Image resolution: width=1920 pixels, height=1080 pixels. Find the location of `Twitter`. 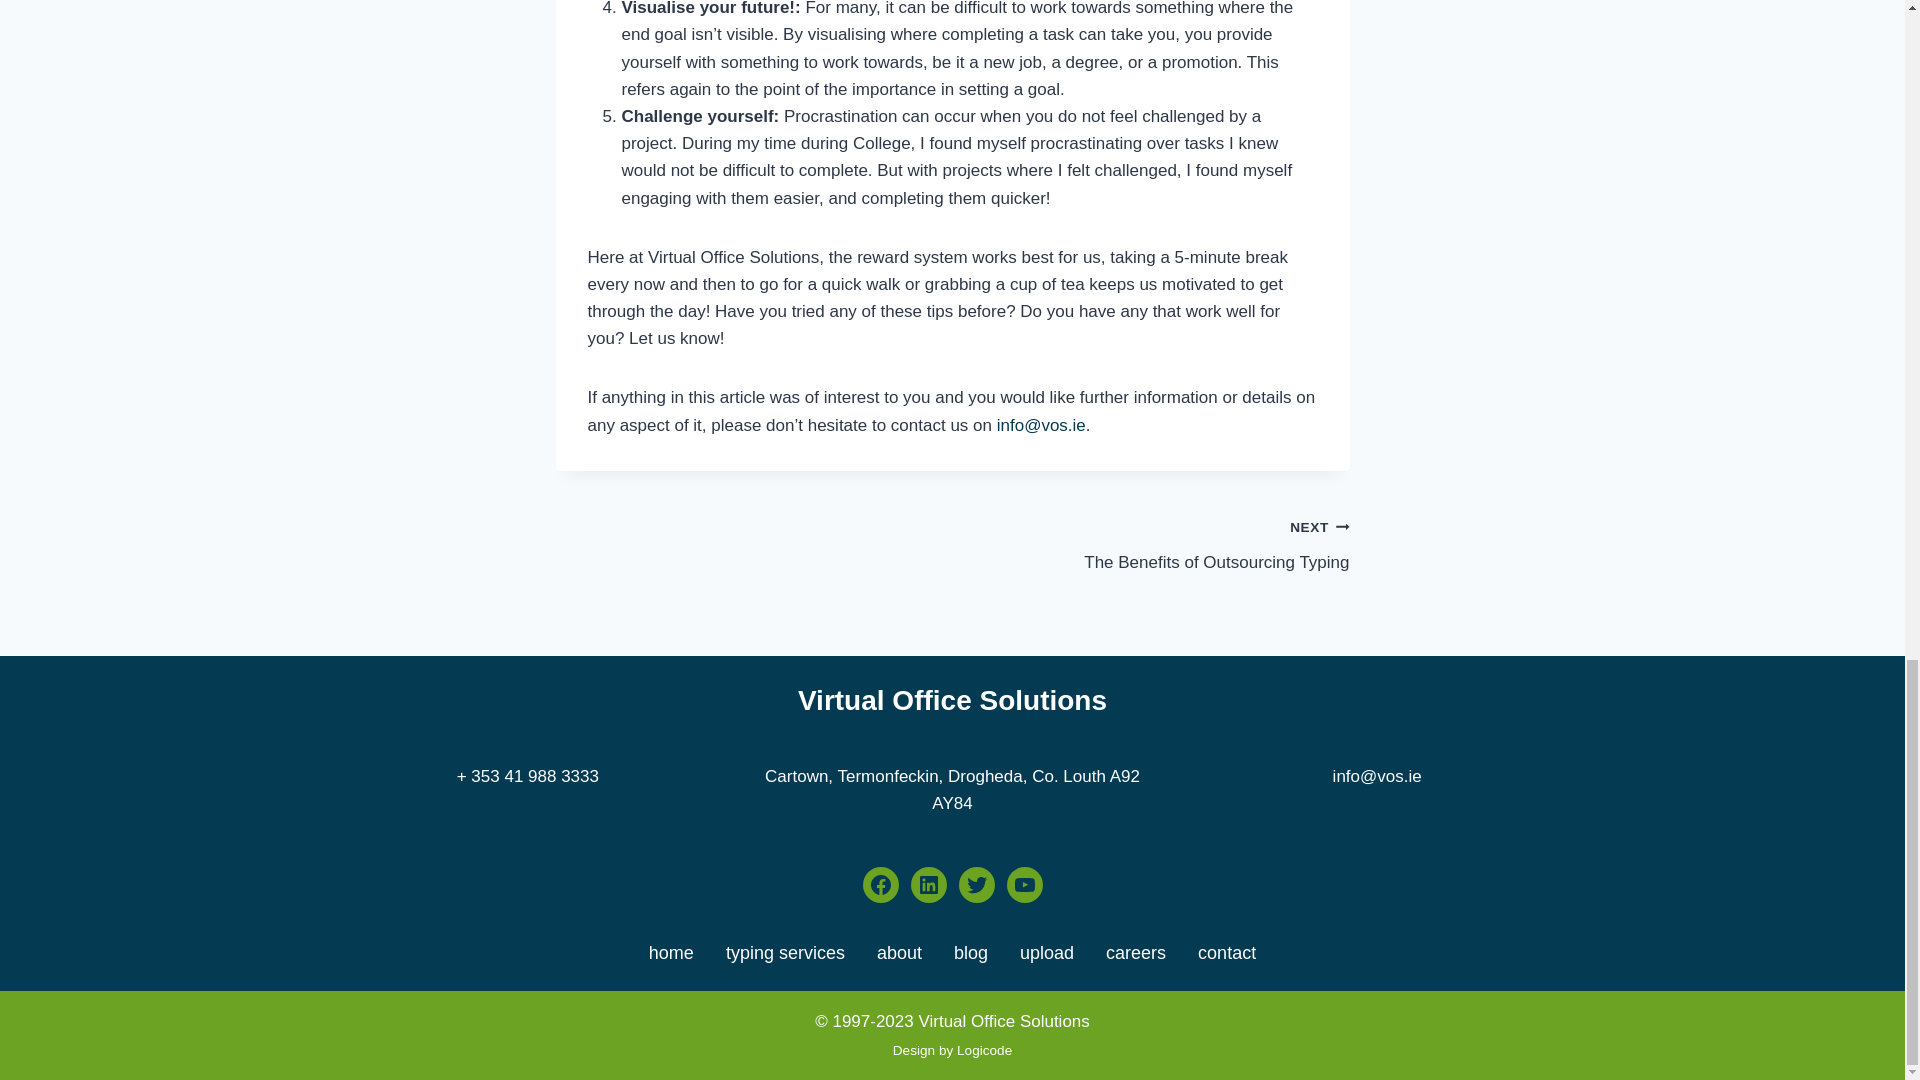

Twitter is located at coordinates (976, 884).